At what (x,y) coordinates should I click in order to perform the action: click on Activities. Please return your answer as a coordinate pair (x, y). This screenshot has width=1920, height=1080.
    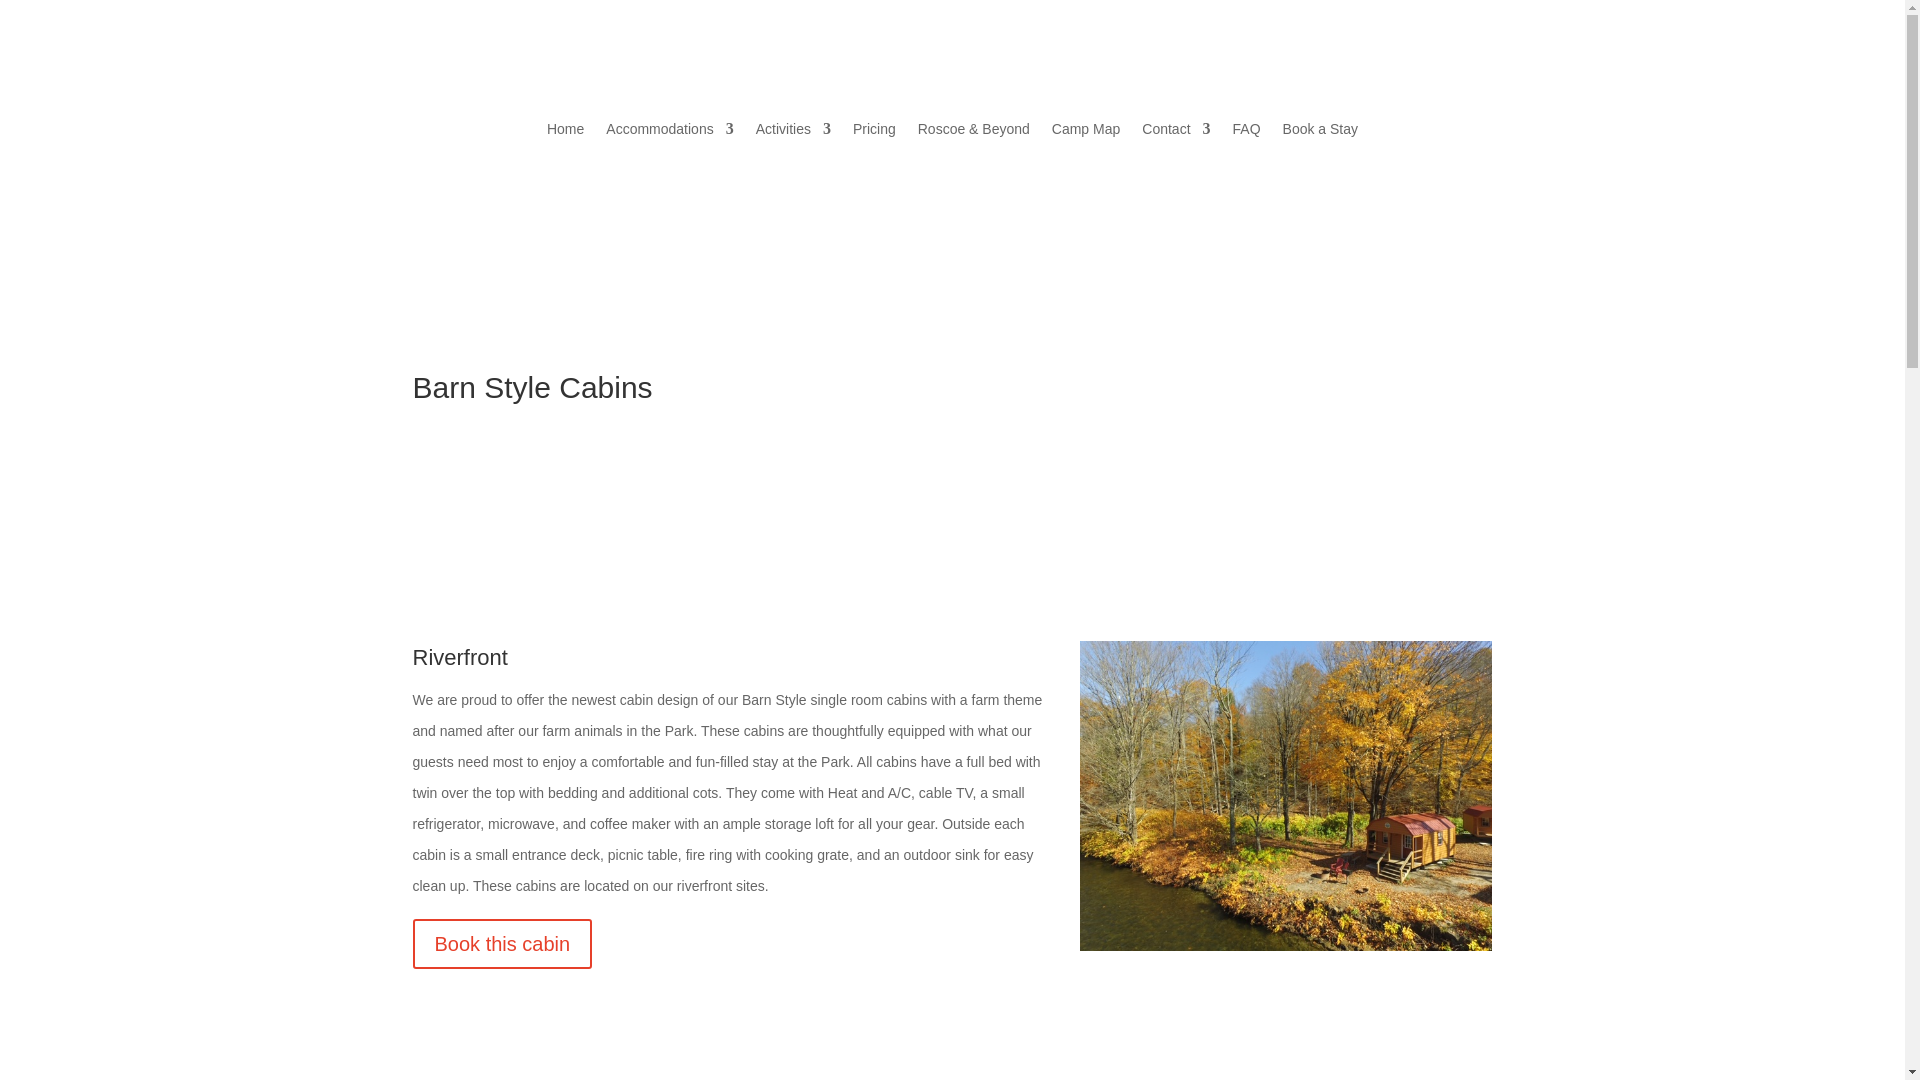
    Looking at the image, I should click on (794, 132).